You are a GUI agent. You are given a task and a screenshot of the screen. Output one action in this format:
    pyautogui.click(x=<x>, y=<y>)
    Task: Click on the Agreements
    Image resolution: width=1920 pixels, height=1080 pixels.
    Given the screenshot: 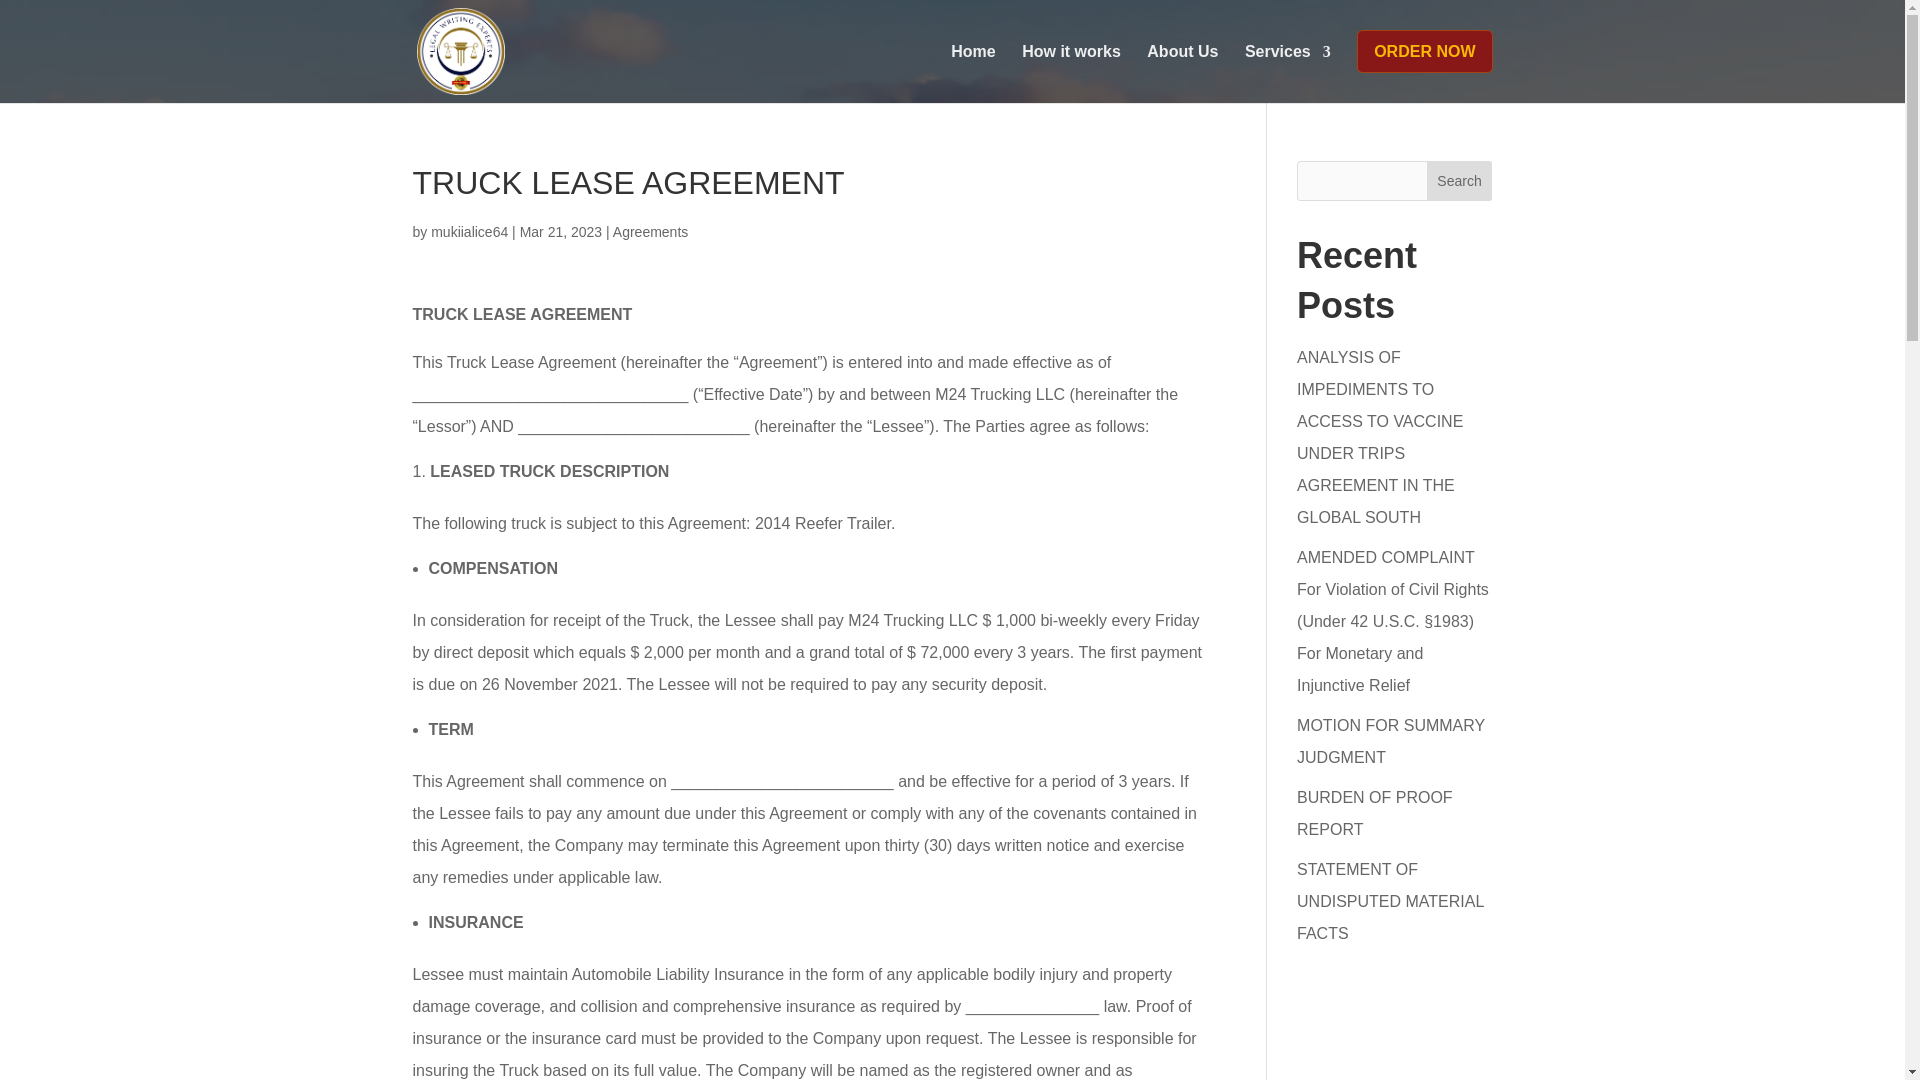 What is the action you would take?
    pyautogui.click(x=650, y=231)
    